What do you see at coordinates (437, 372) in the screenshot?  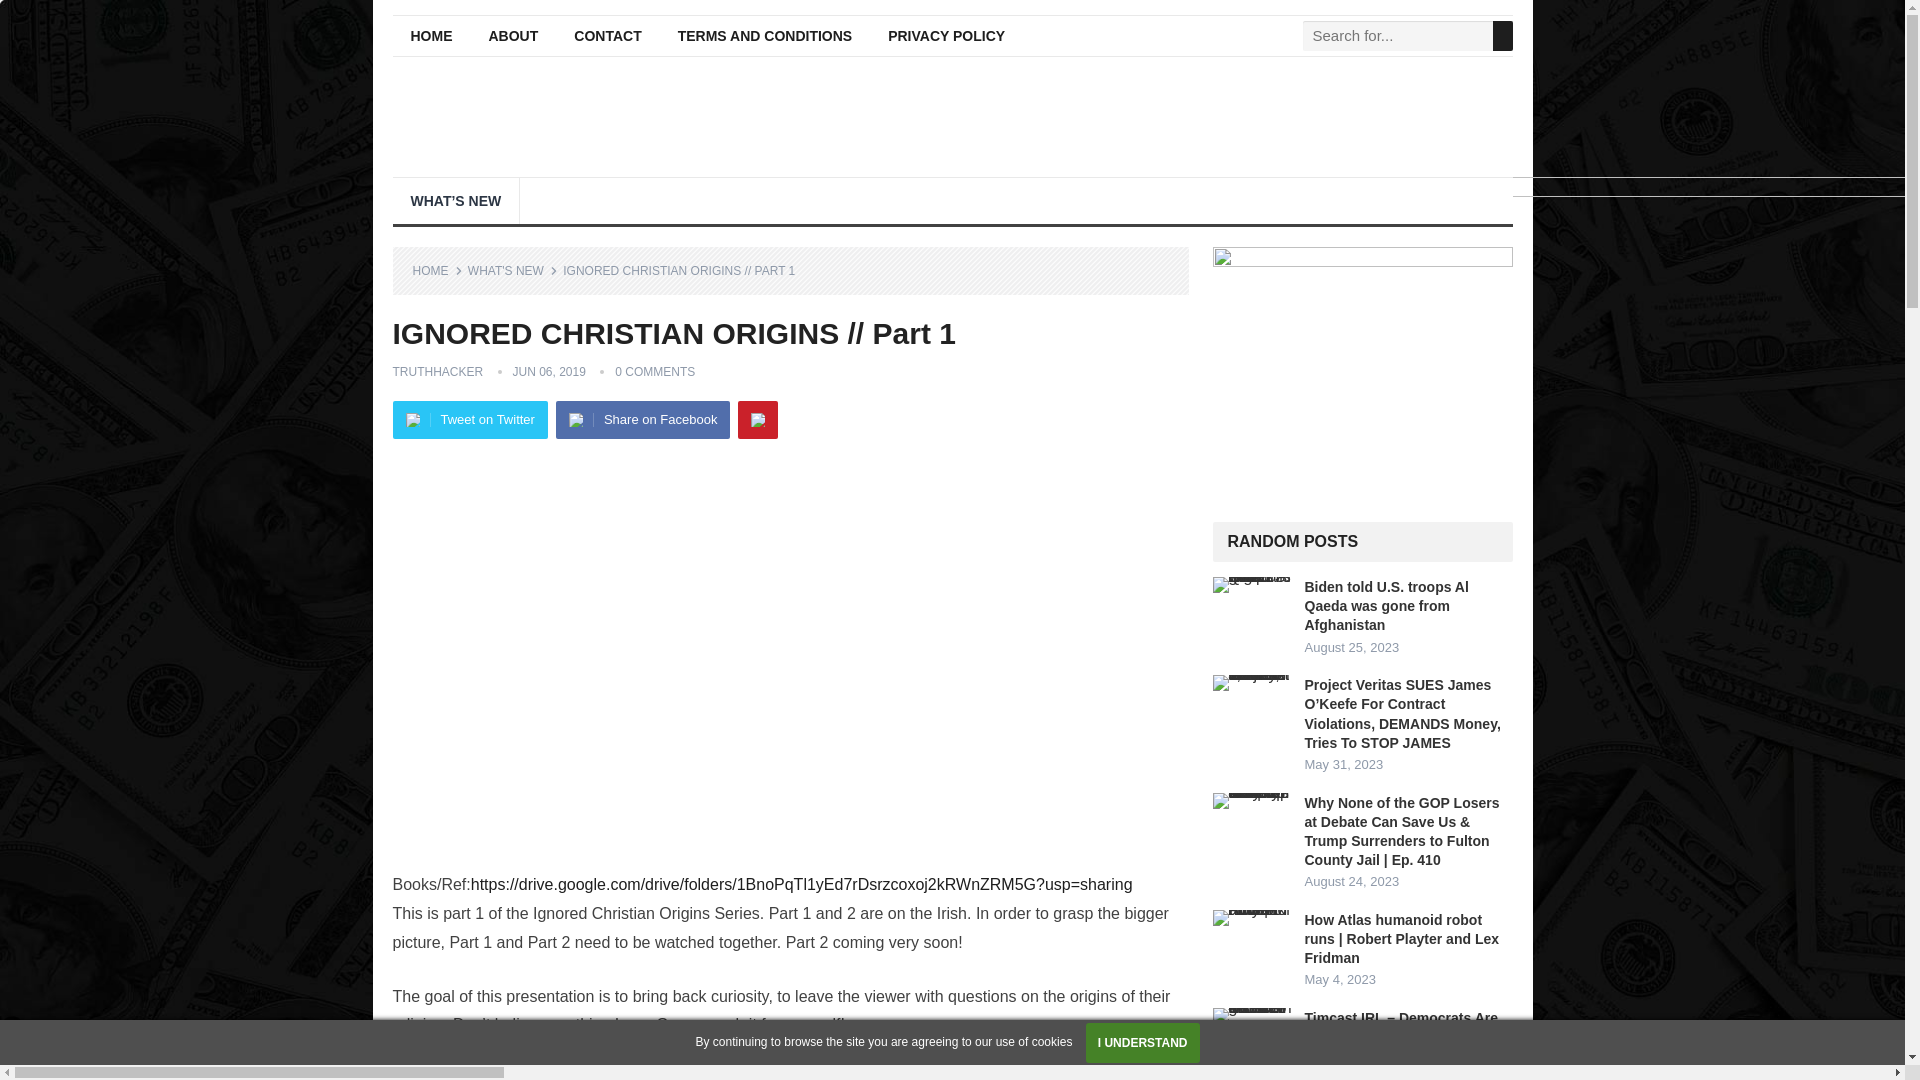 I see `TRUTHHACKER` at bounding box center [437, 372].